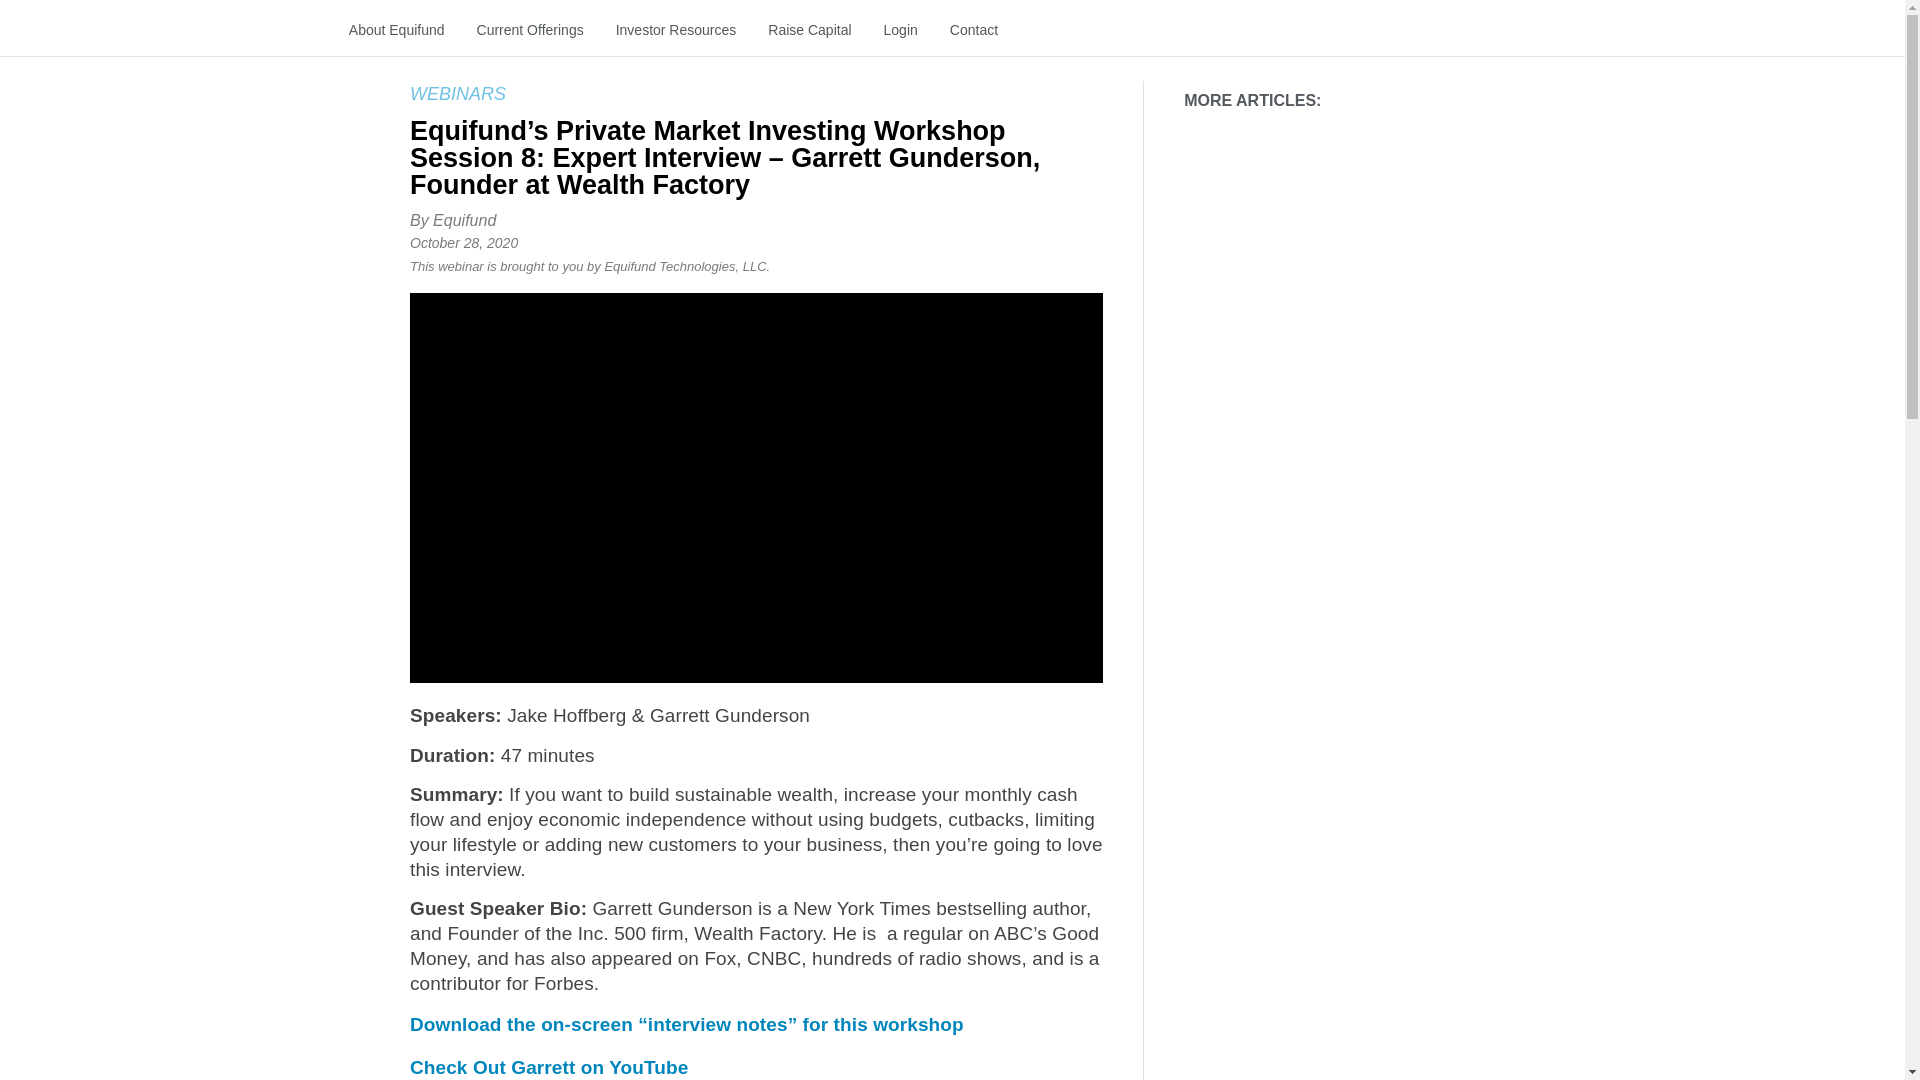 This screenshot has height=1080, width=1920. I want to click on Raise Capital, so click(810, 30).